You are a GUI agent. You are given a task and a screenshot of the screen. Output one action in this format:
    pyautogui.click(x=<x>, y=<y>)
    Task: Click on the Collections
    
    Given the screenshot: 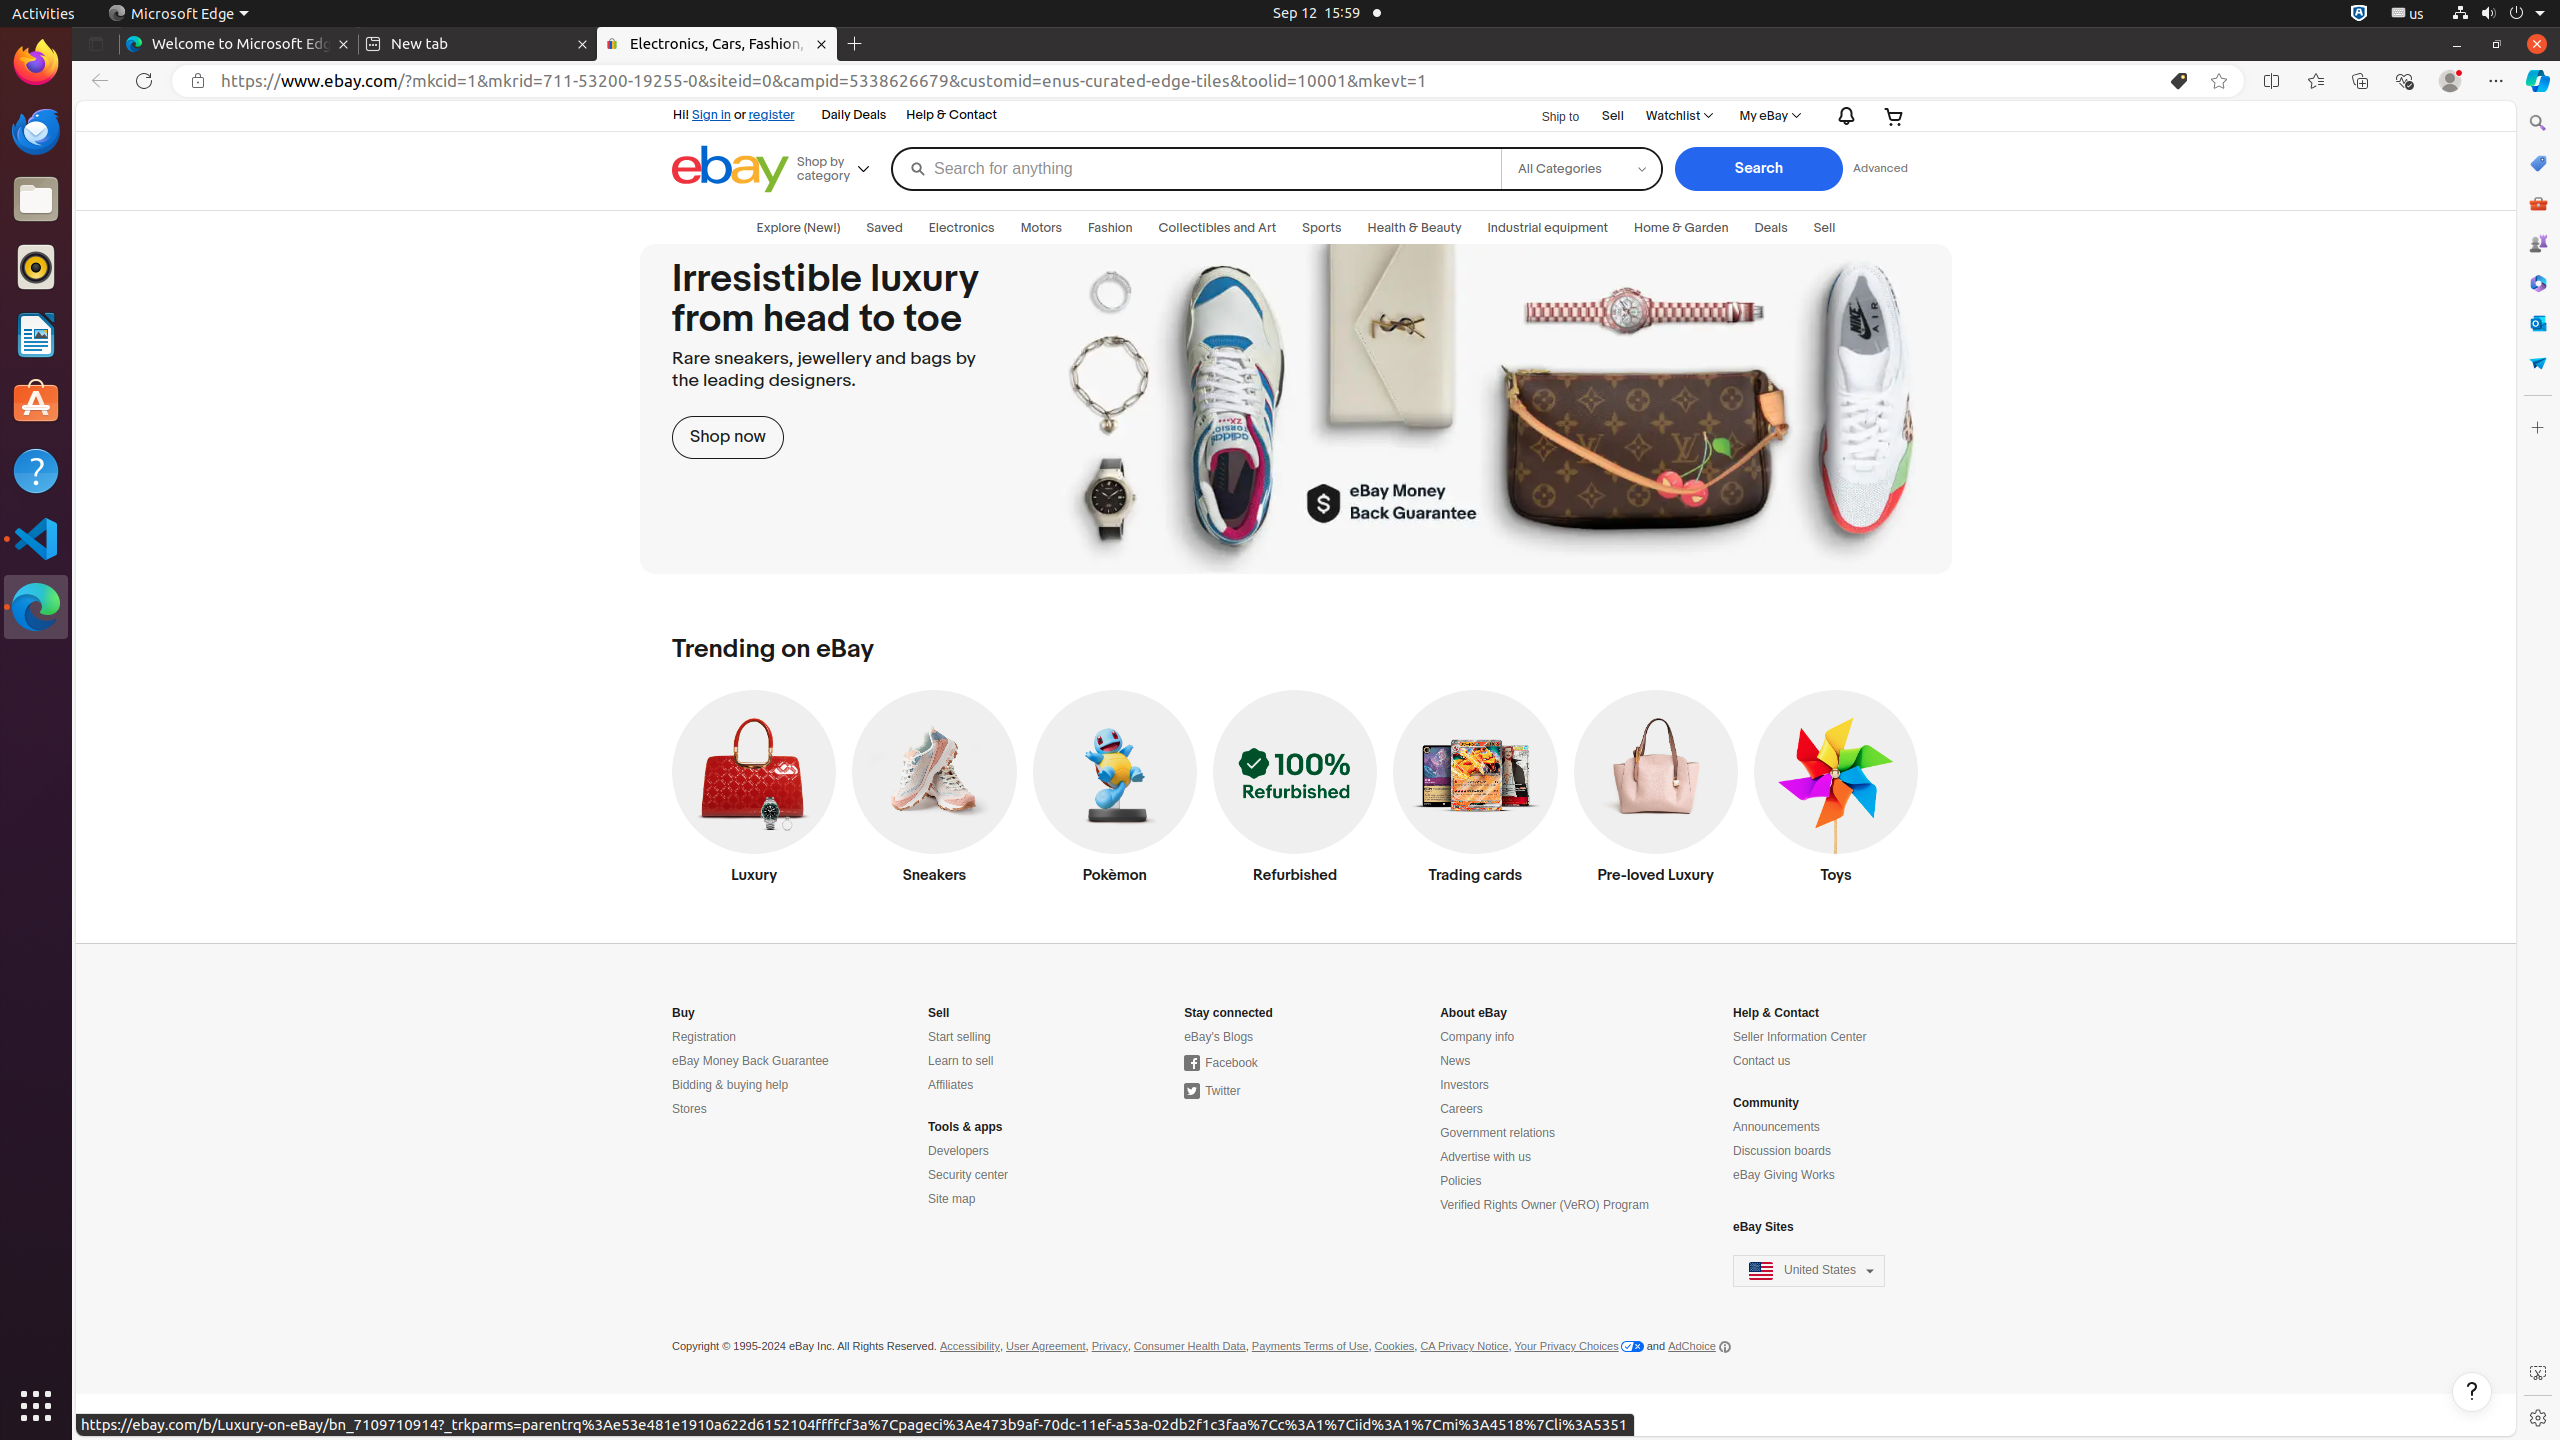 What is the action you would take?
    pyautogui.click(x=2360, y=81)
    